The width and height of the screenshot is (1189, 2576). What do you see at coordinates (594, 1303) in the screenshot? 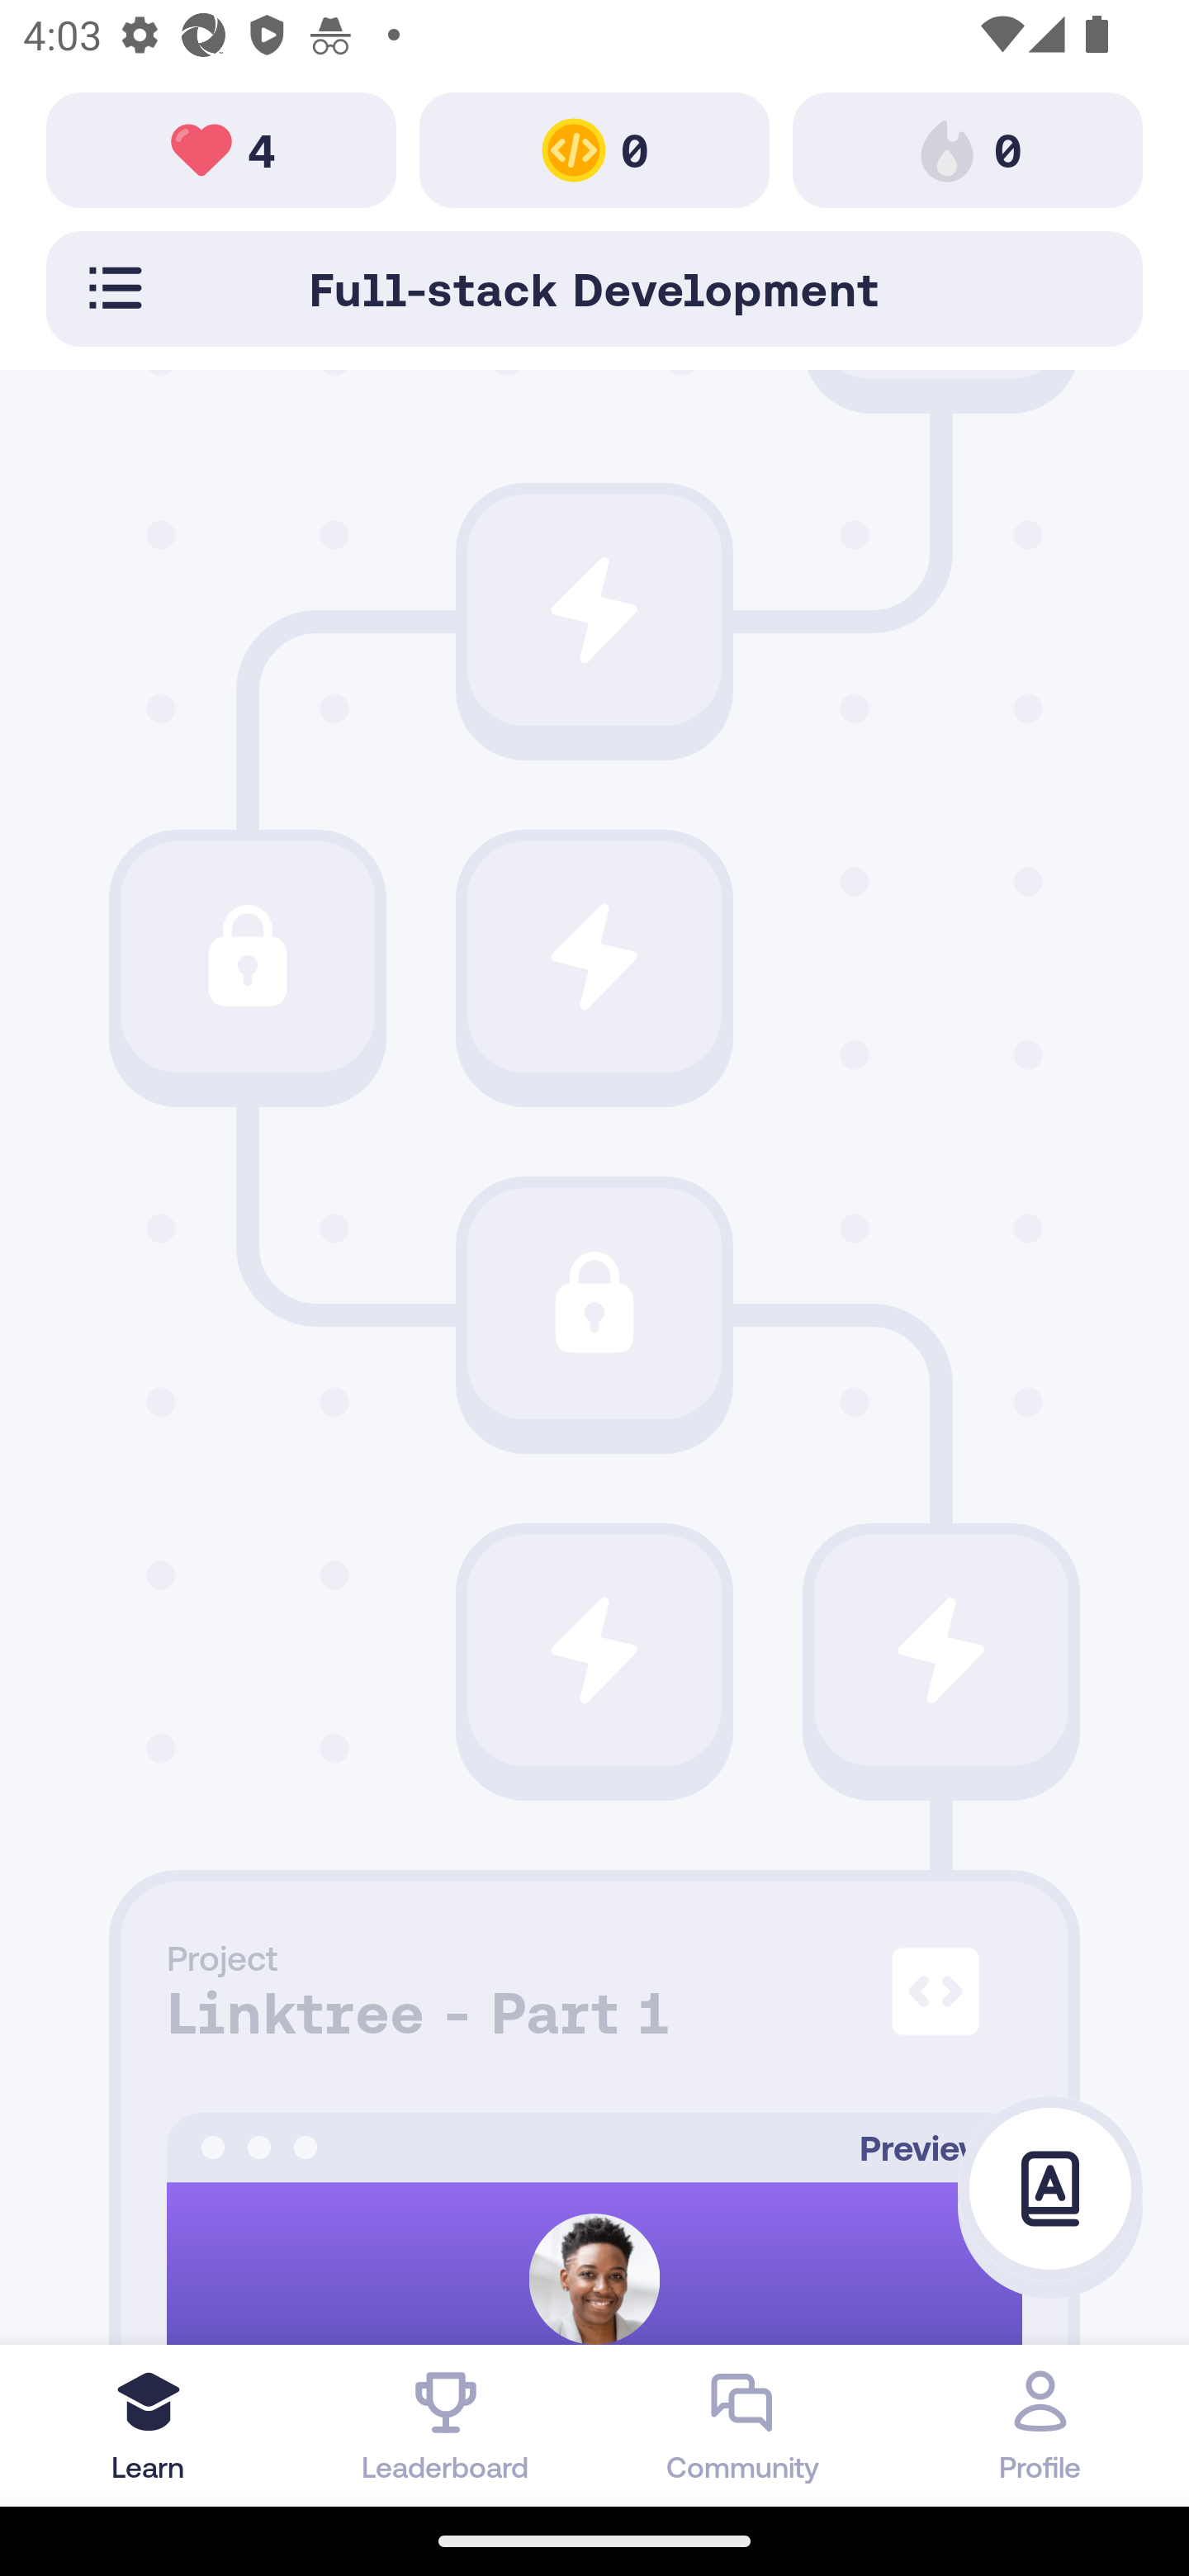
I see `Path Icon` at bounding box center [594, 1303].